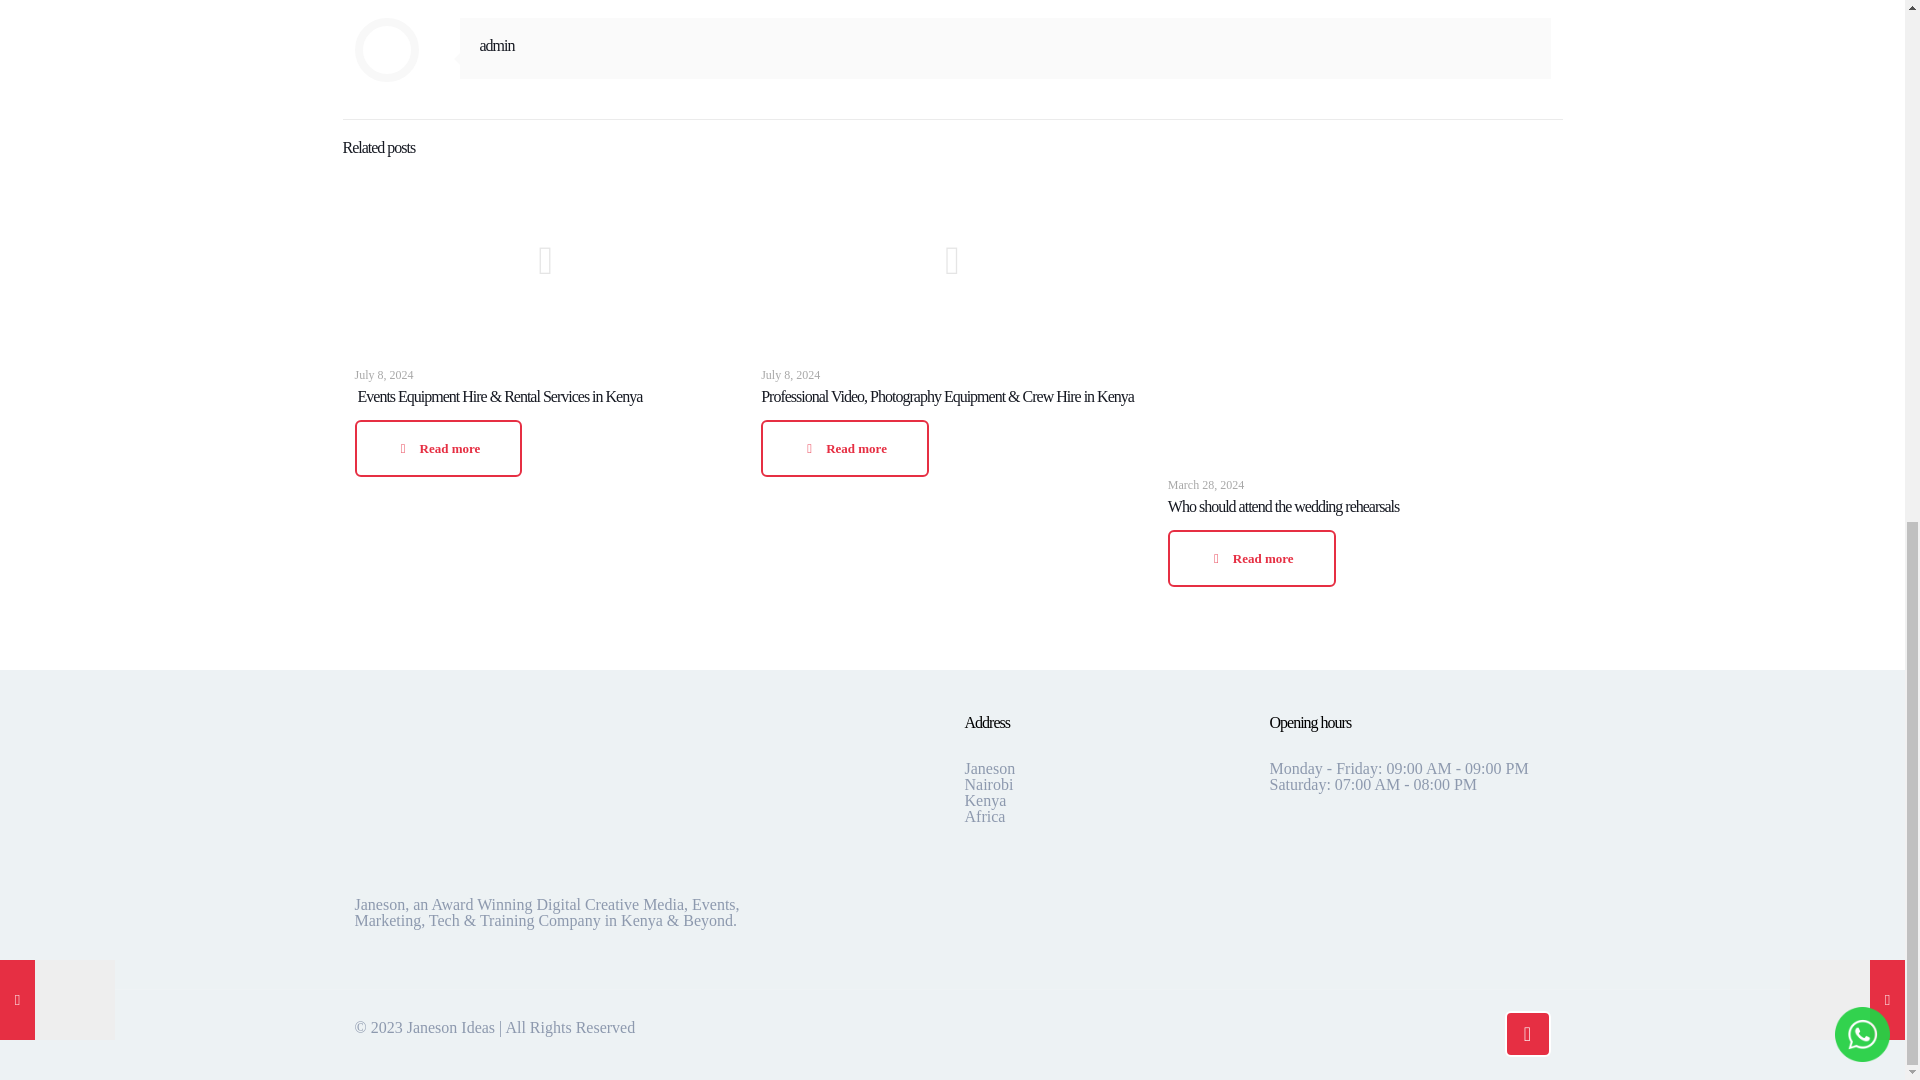  What do you see at coordinates (1252, 558) in the screenshot?
I see `Read more` at bounding box center [1252, 558].